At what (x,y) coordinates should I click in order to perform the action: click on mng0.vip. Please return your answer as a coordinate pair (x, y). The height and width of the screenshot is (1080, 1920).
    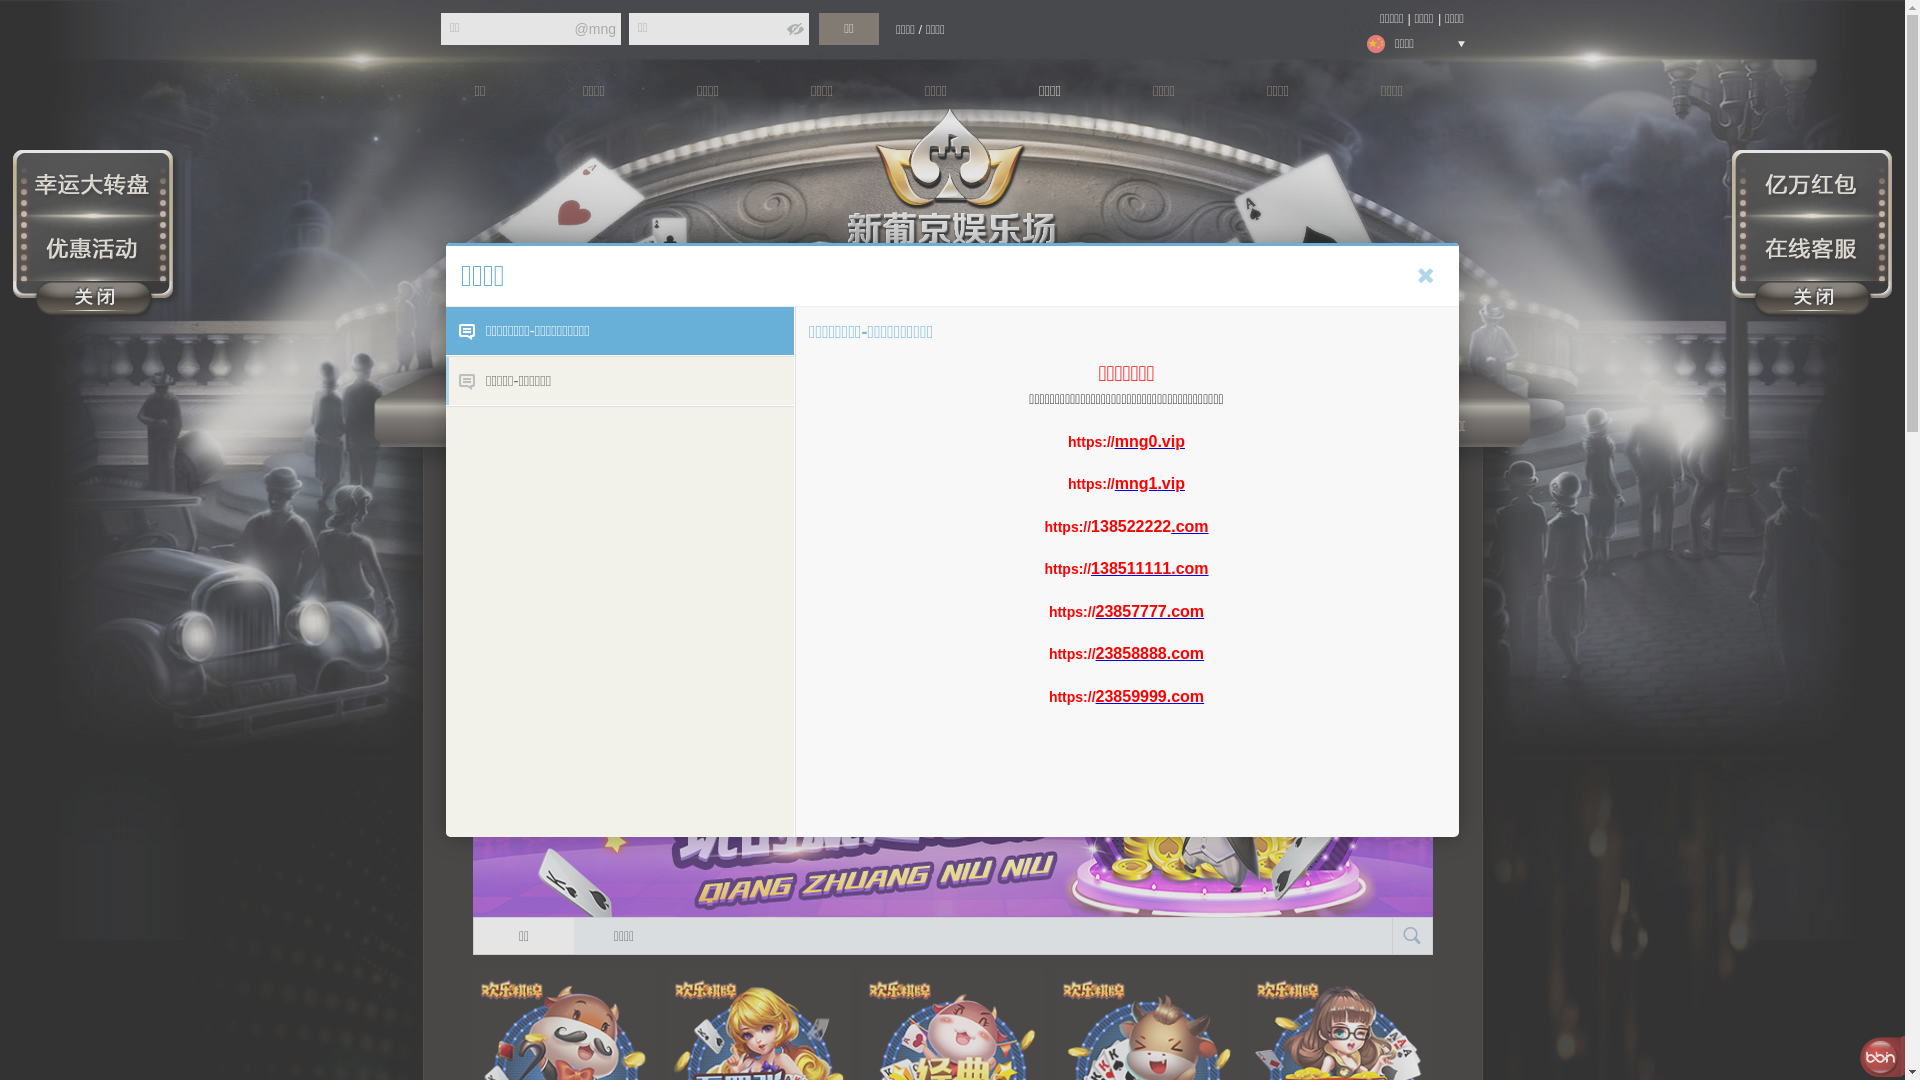
    Looking at the image, I should click on (1150, 440).